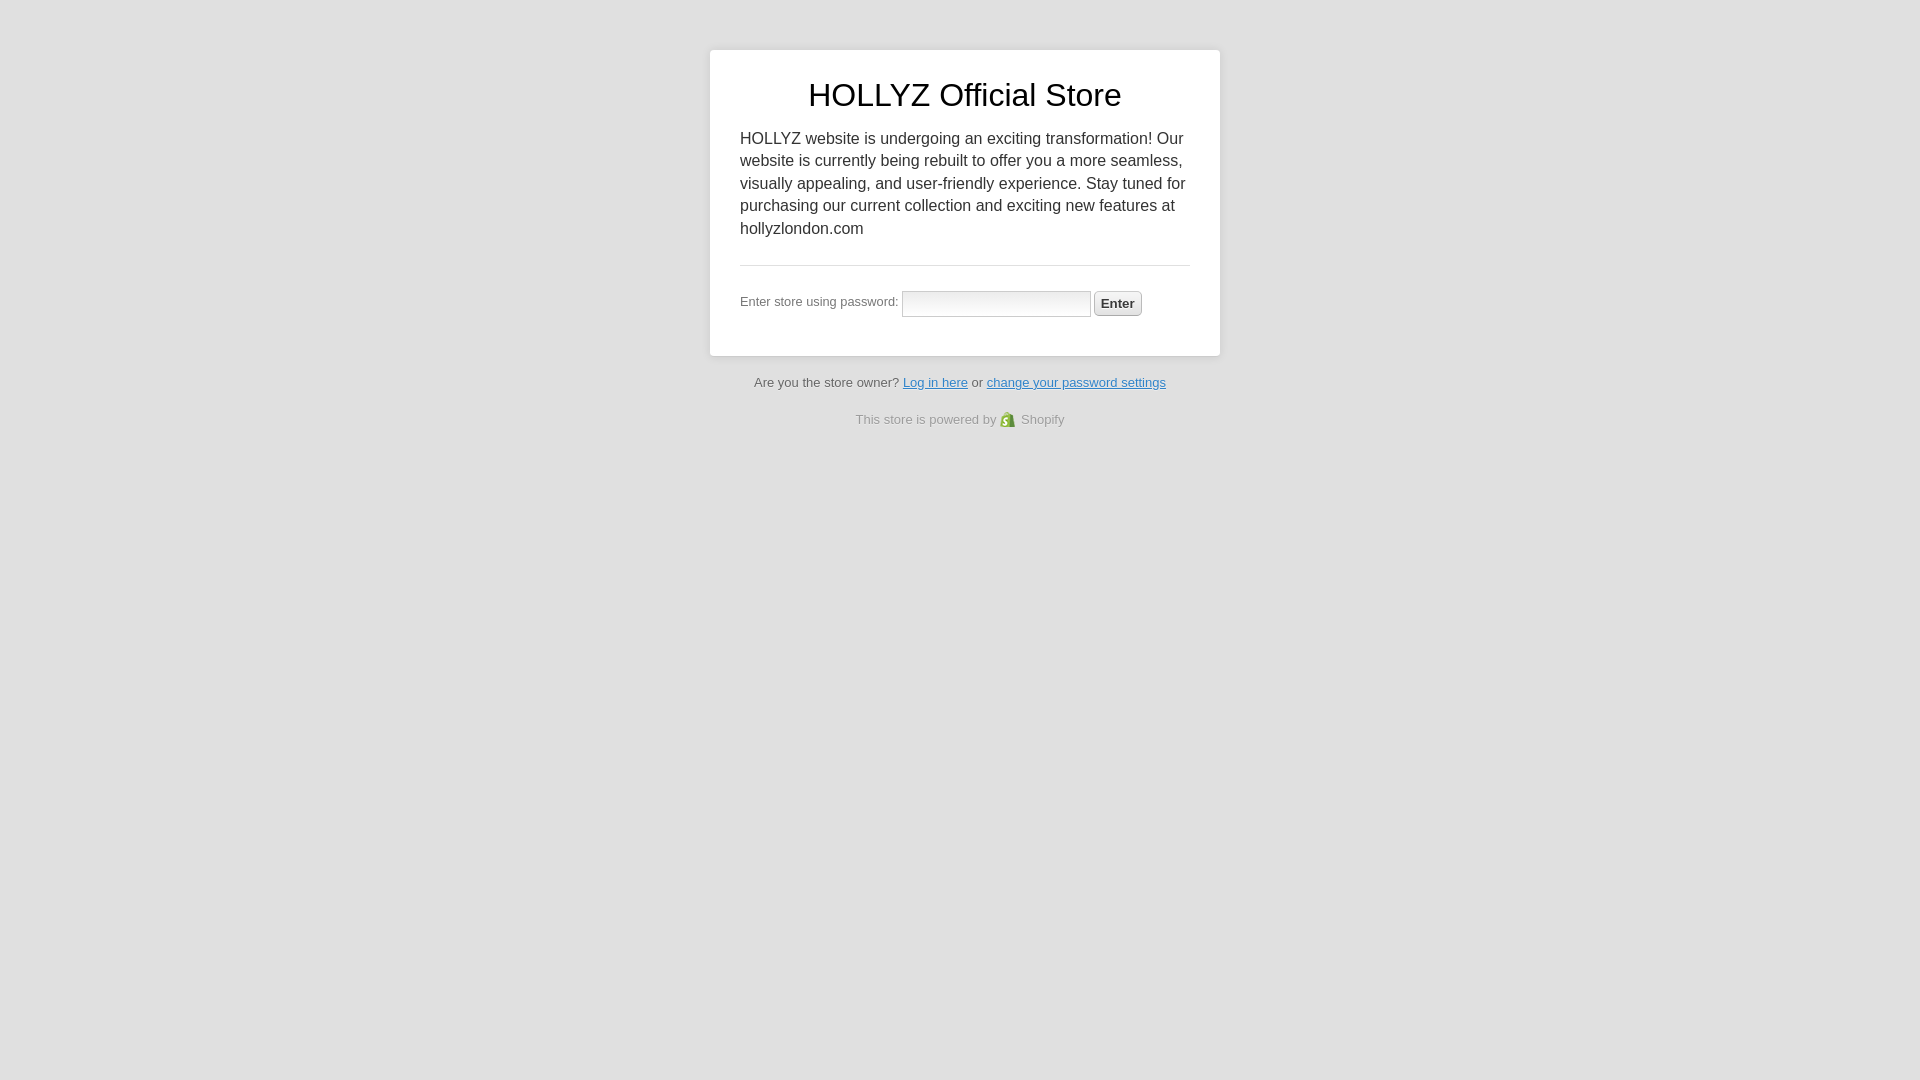  I want to click on Enter, so click(1118, 303).